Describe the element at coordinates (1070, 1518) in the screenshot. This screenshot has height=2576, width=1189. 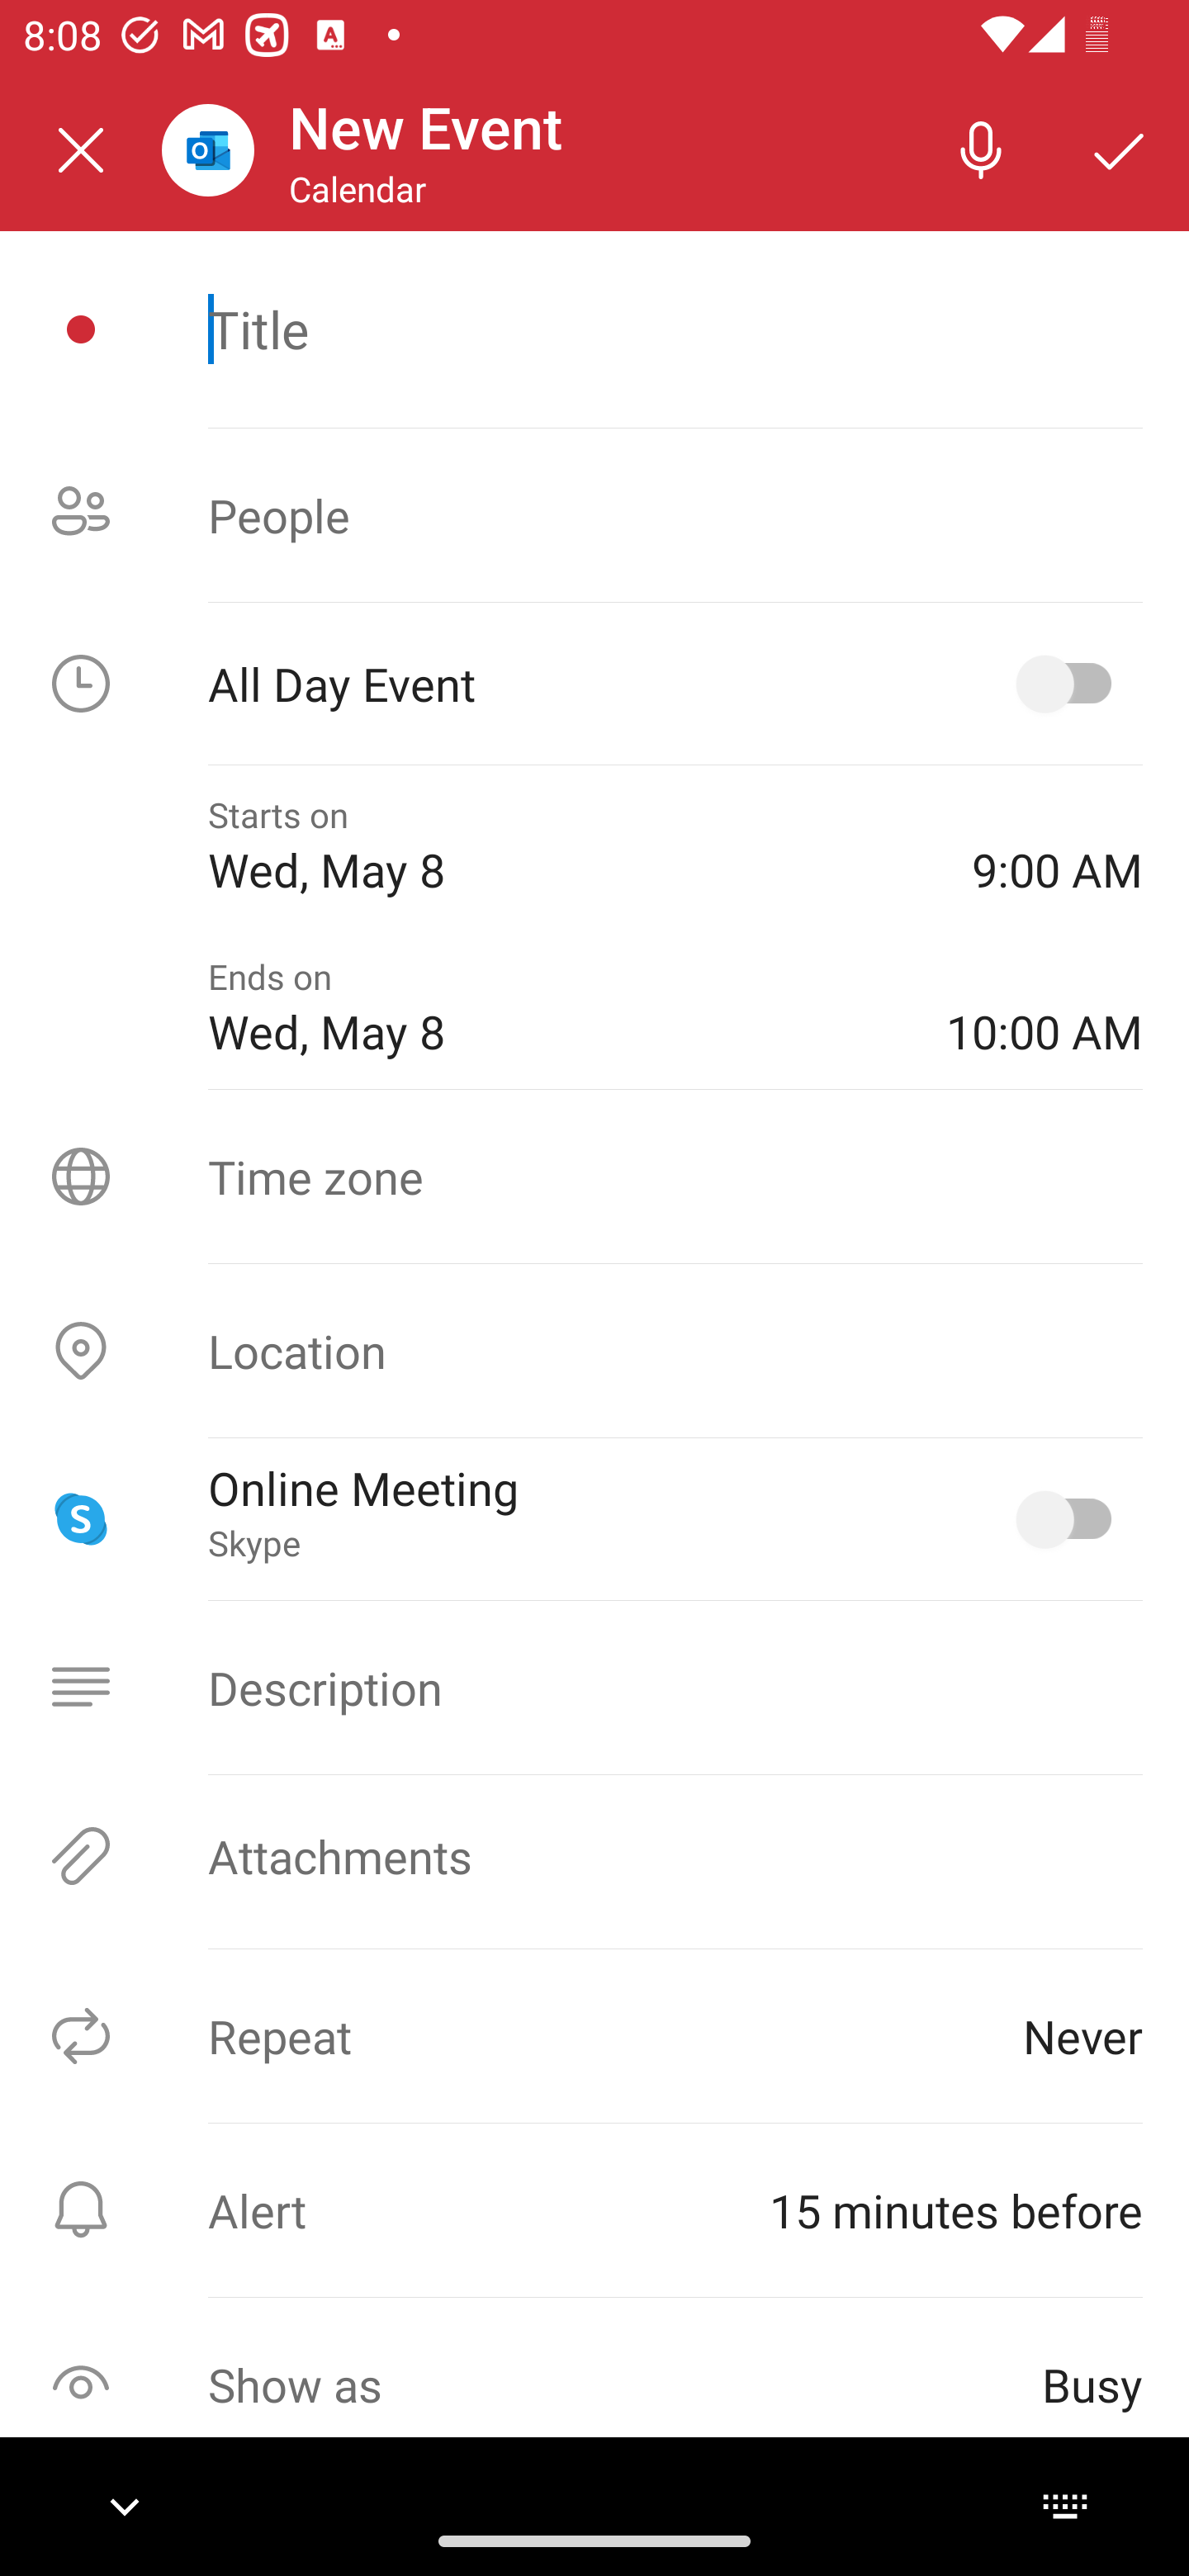
I see `Online Meeting, Skype selected` at that location.